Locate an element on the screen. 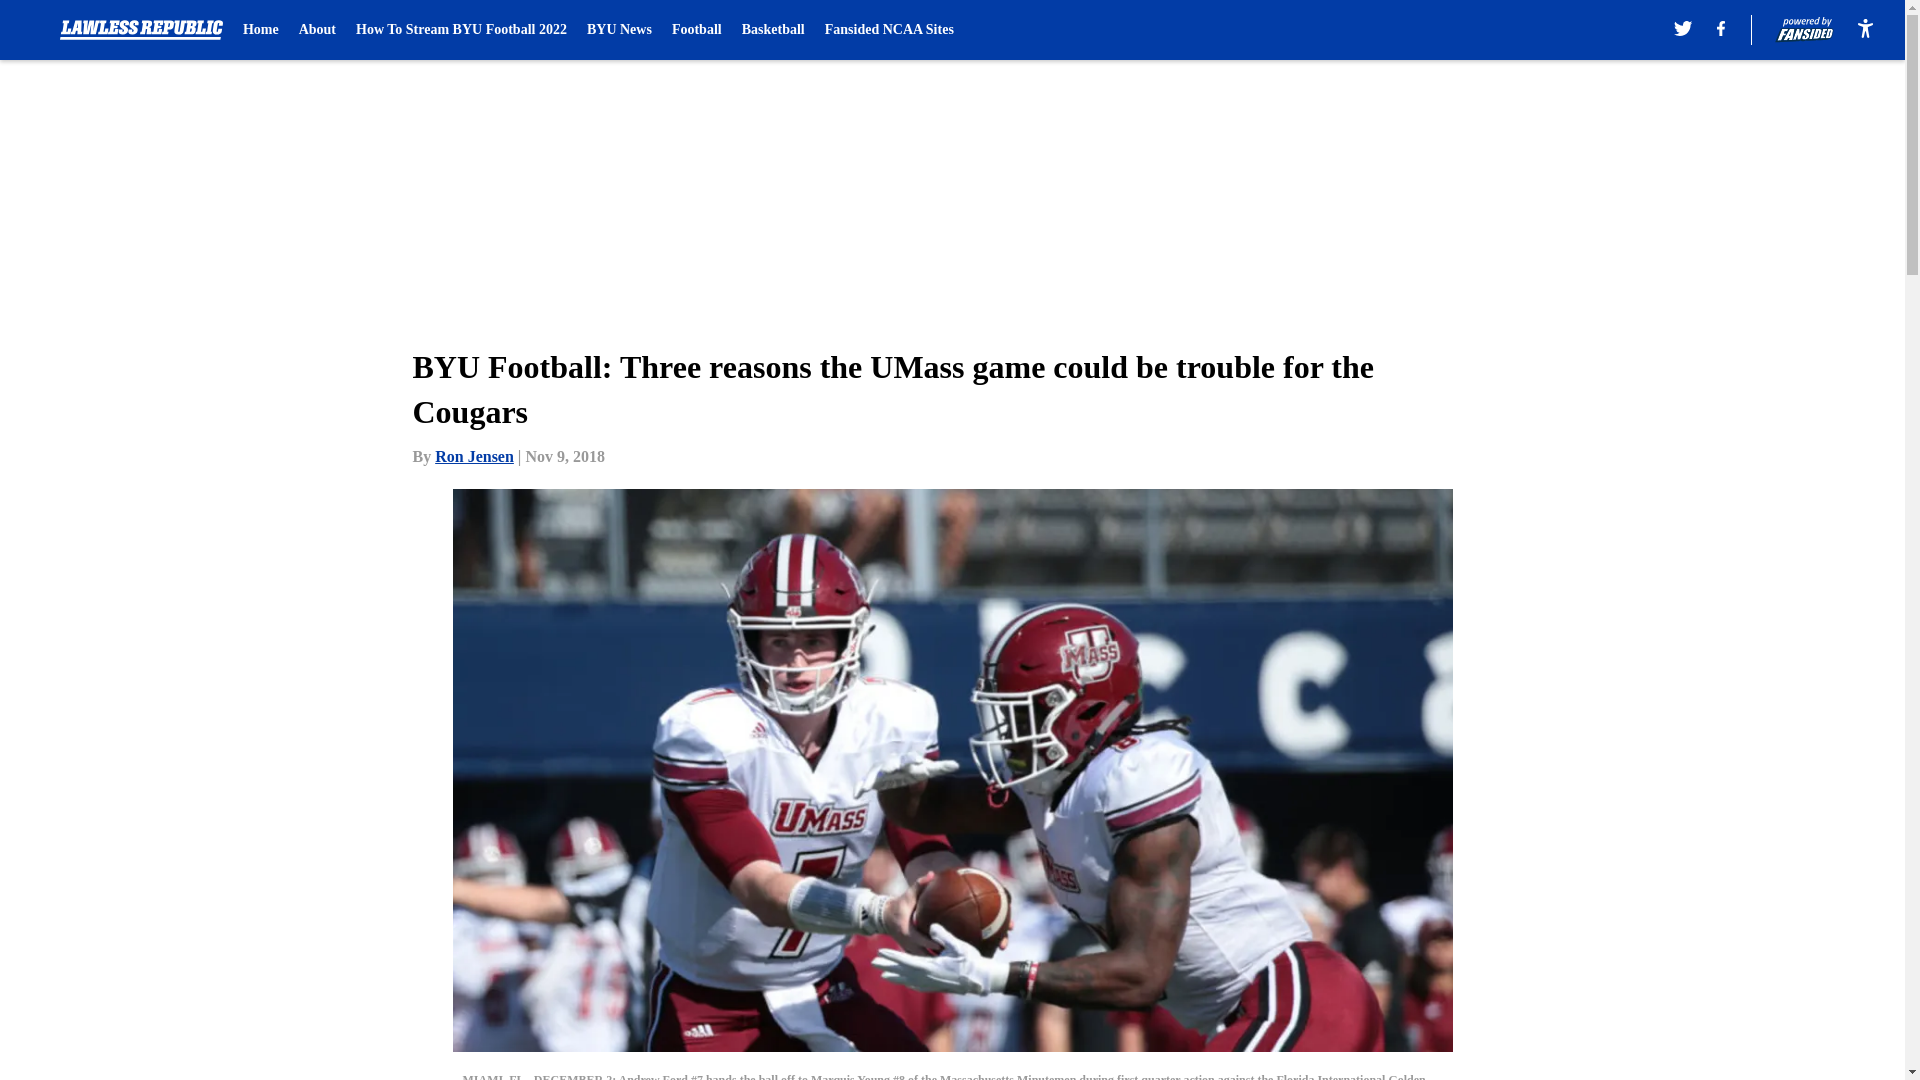 The image size is (1920, 1080). Ron Jensen is located at coordinates (474, 456).